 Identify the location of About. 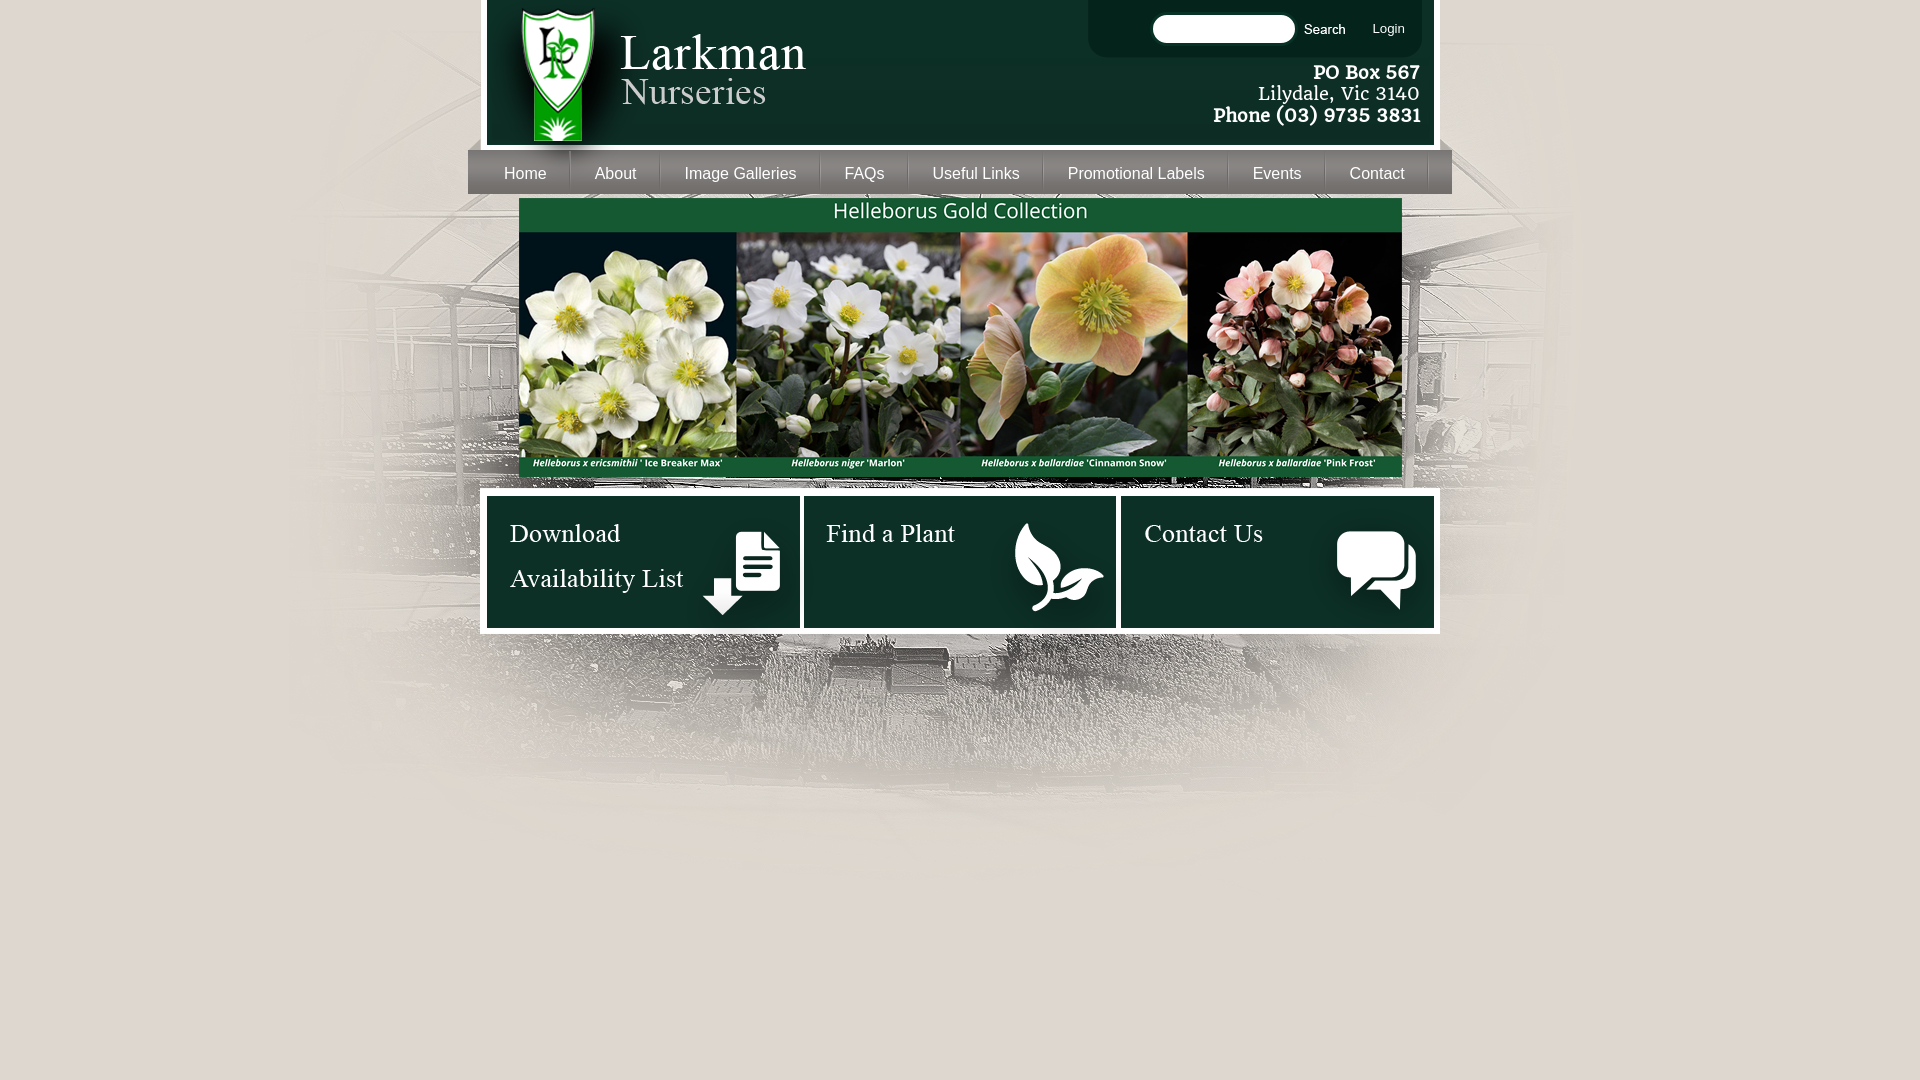
(616, 172).